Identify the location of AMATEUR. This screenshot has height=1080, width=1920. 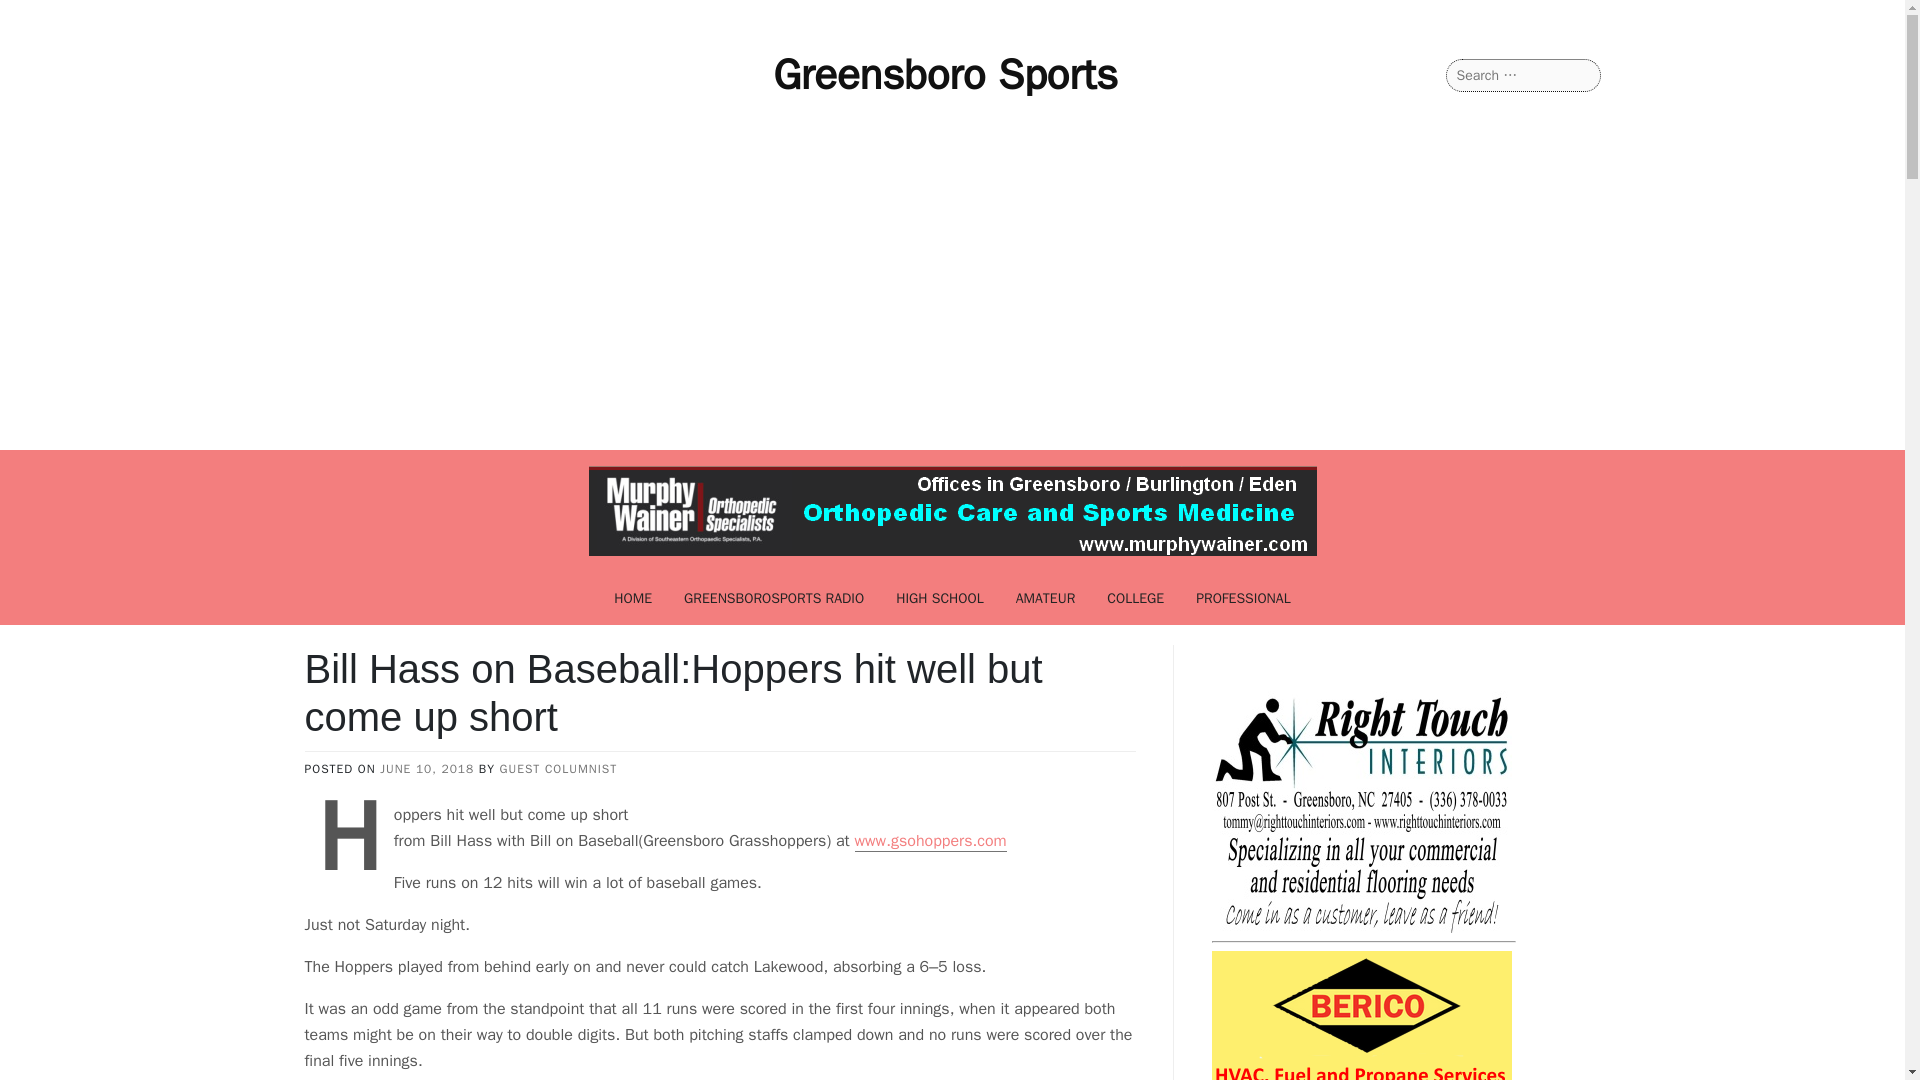
(1046, 598).